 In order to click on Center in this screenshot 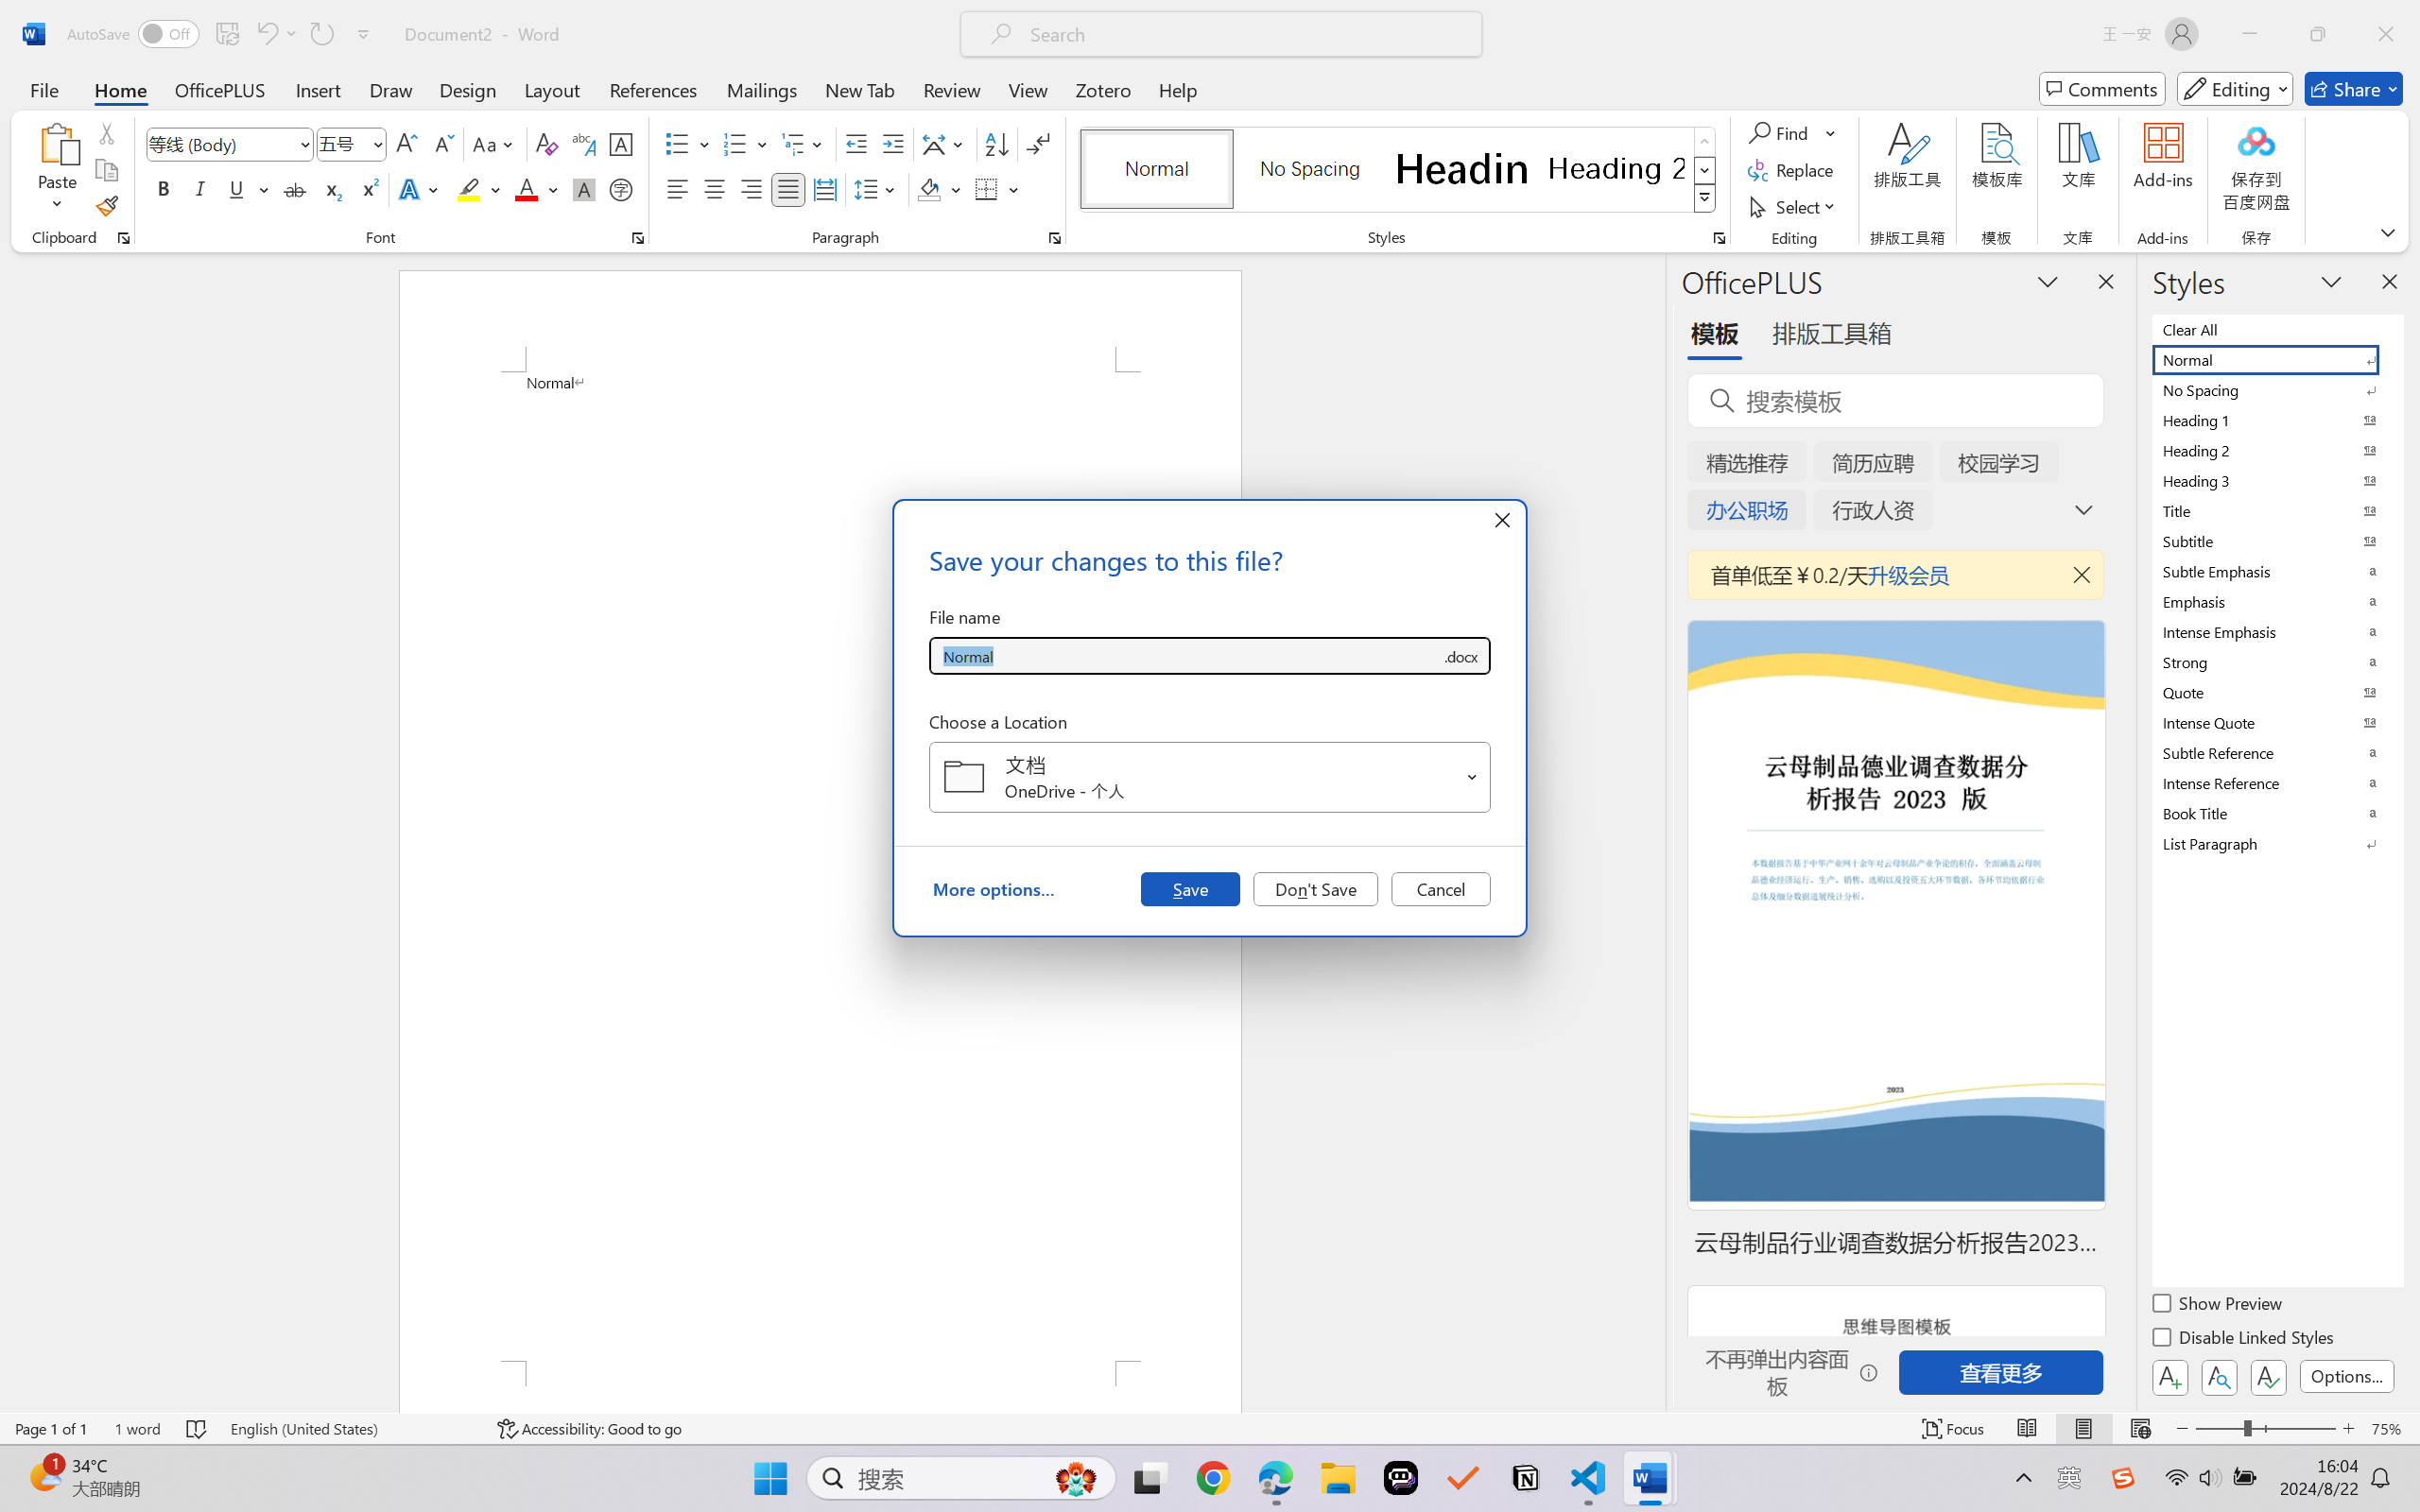, I will do `click(714, 189)`.